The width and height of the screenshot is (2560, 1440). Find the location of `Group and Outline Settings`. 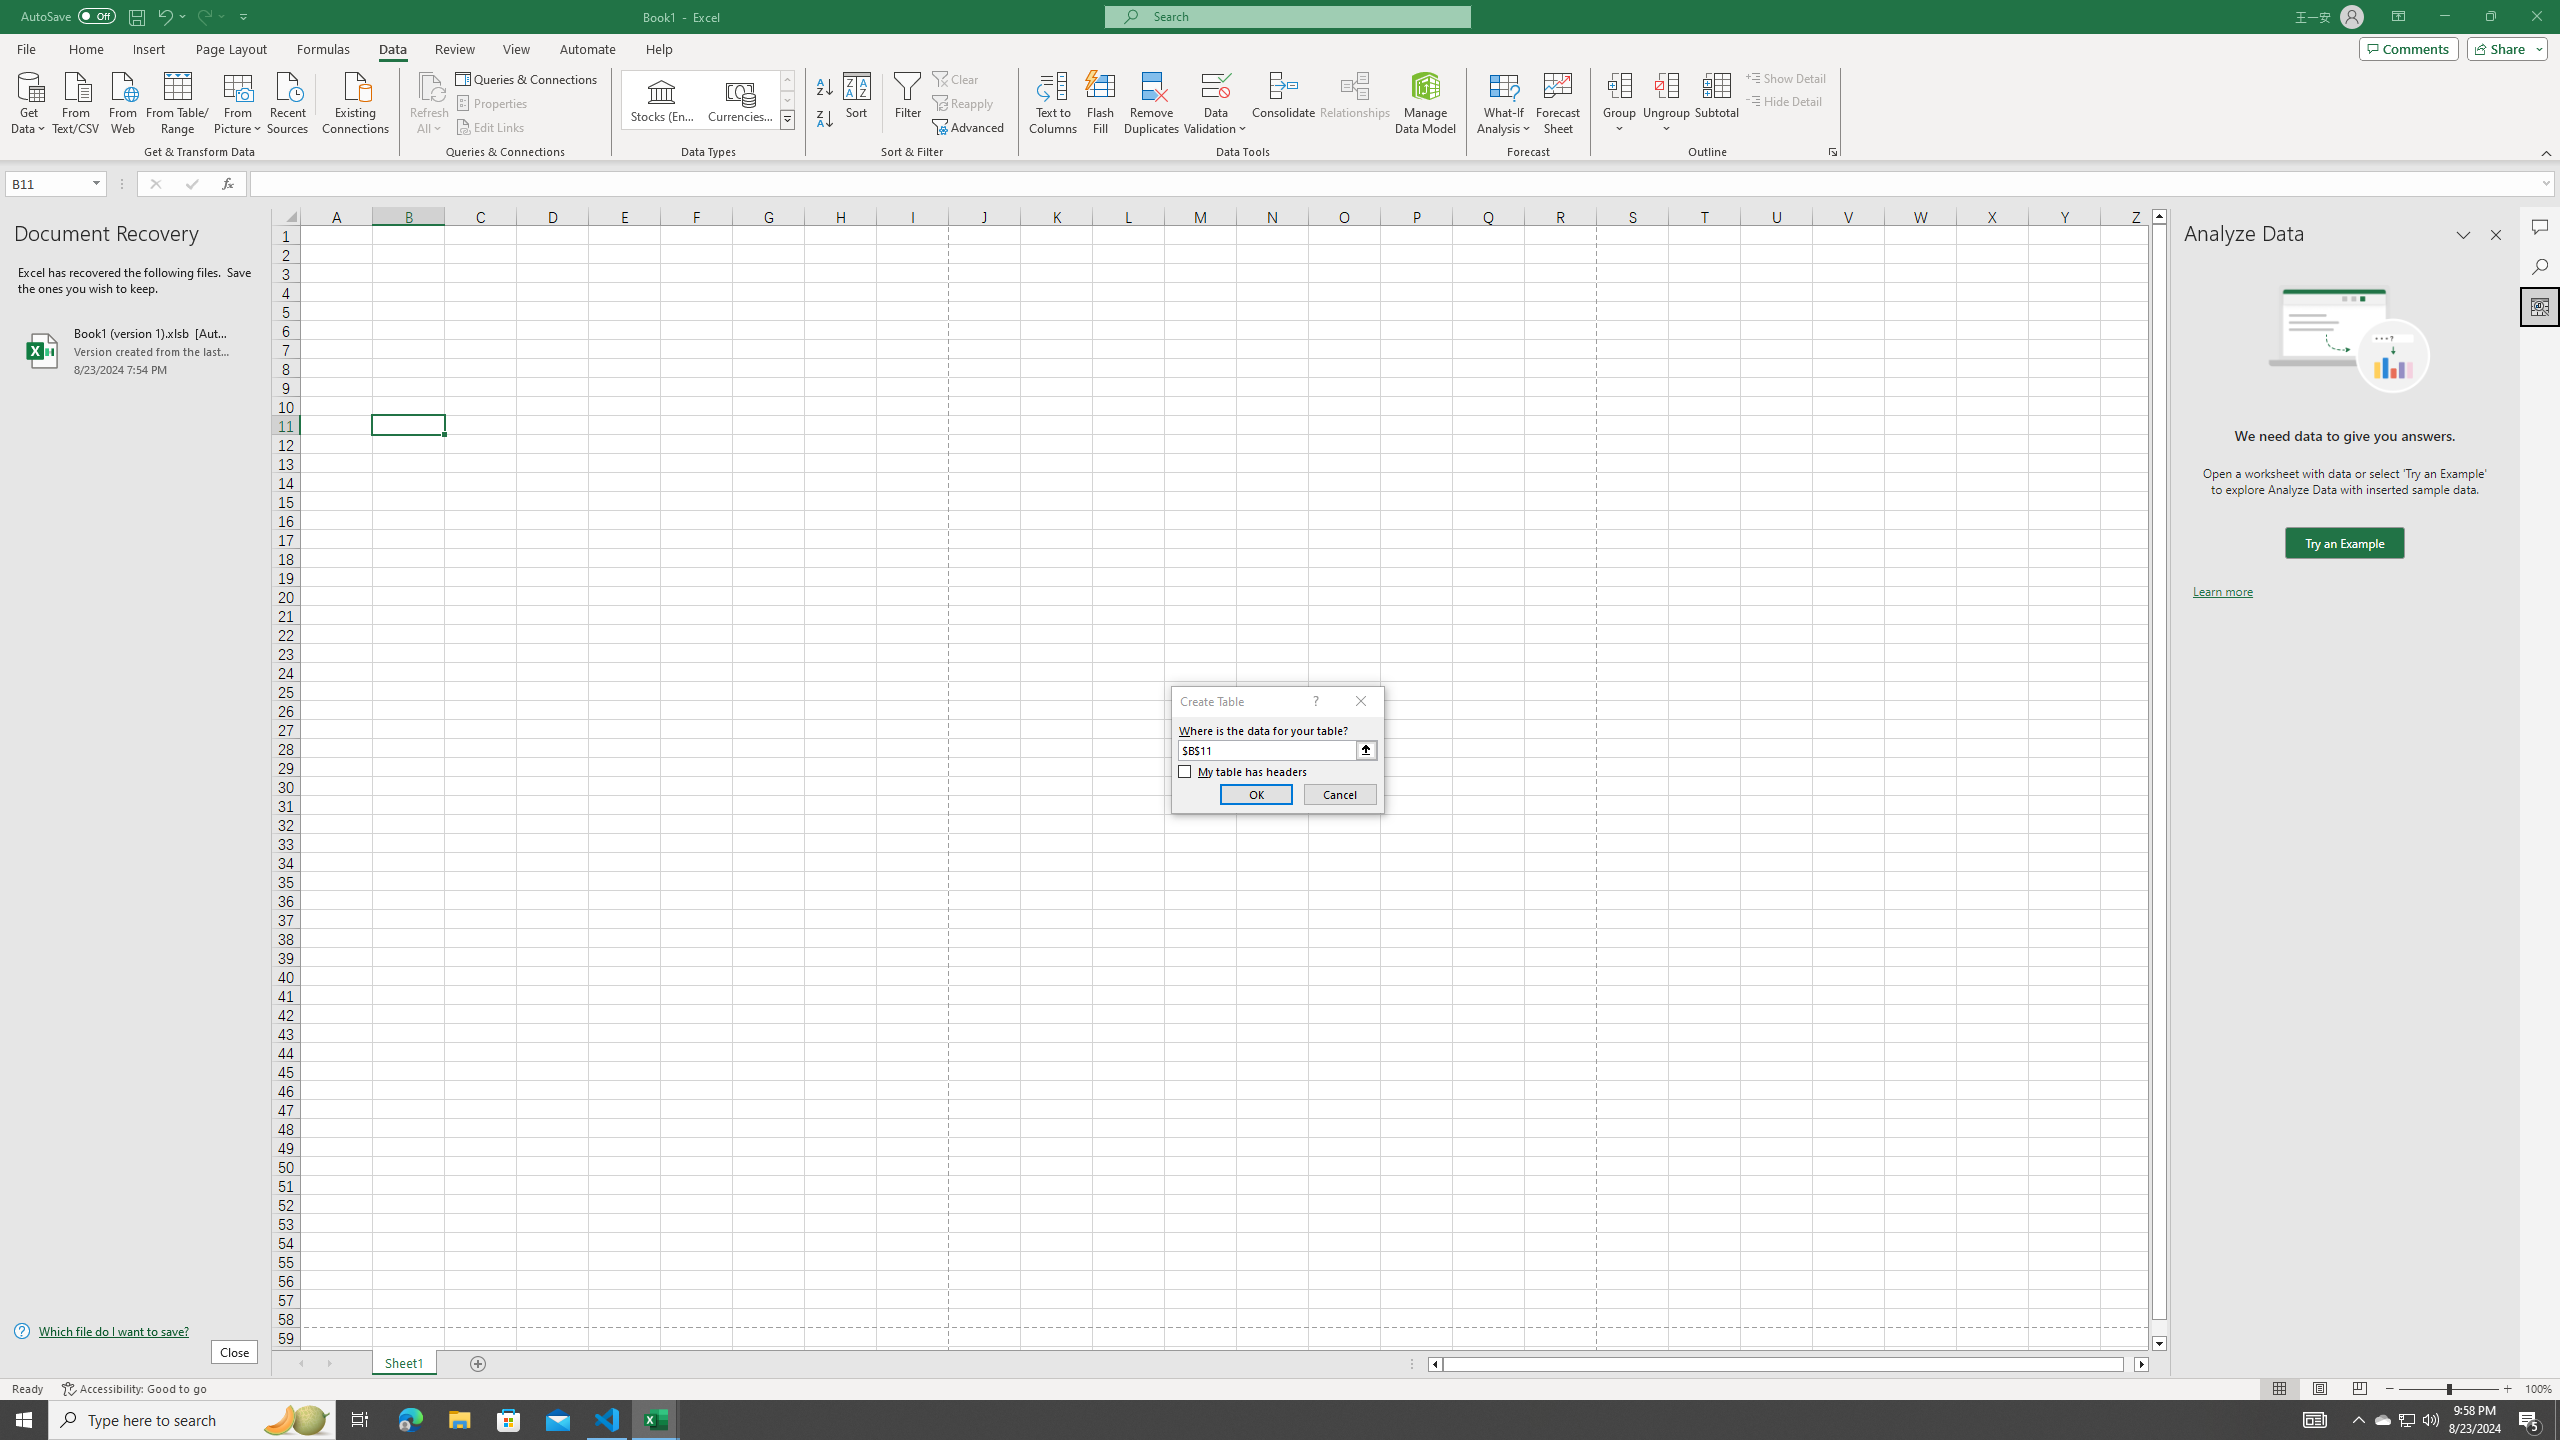

Group and Outline Settings is located at coordinates (1832, 152).